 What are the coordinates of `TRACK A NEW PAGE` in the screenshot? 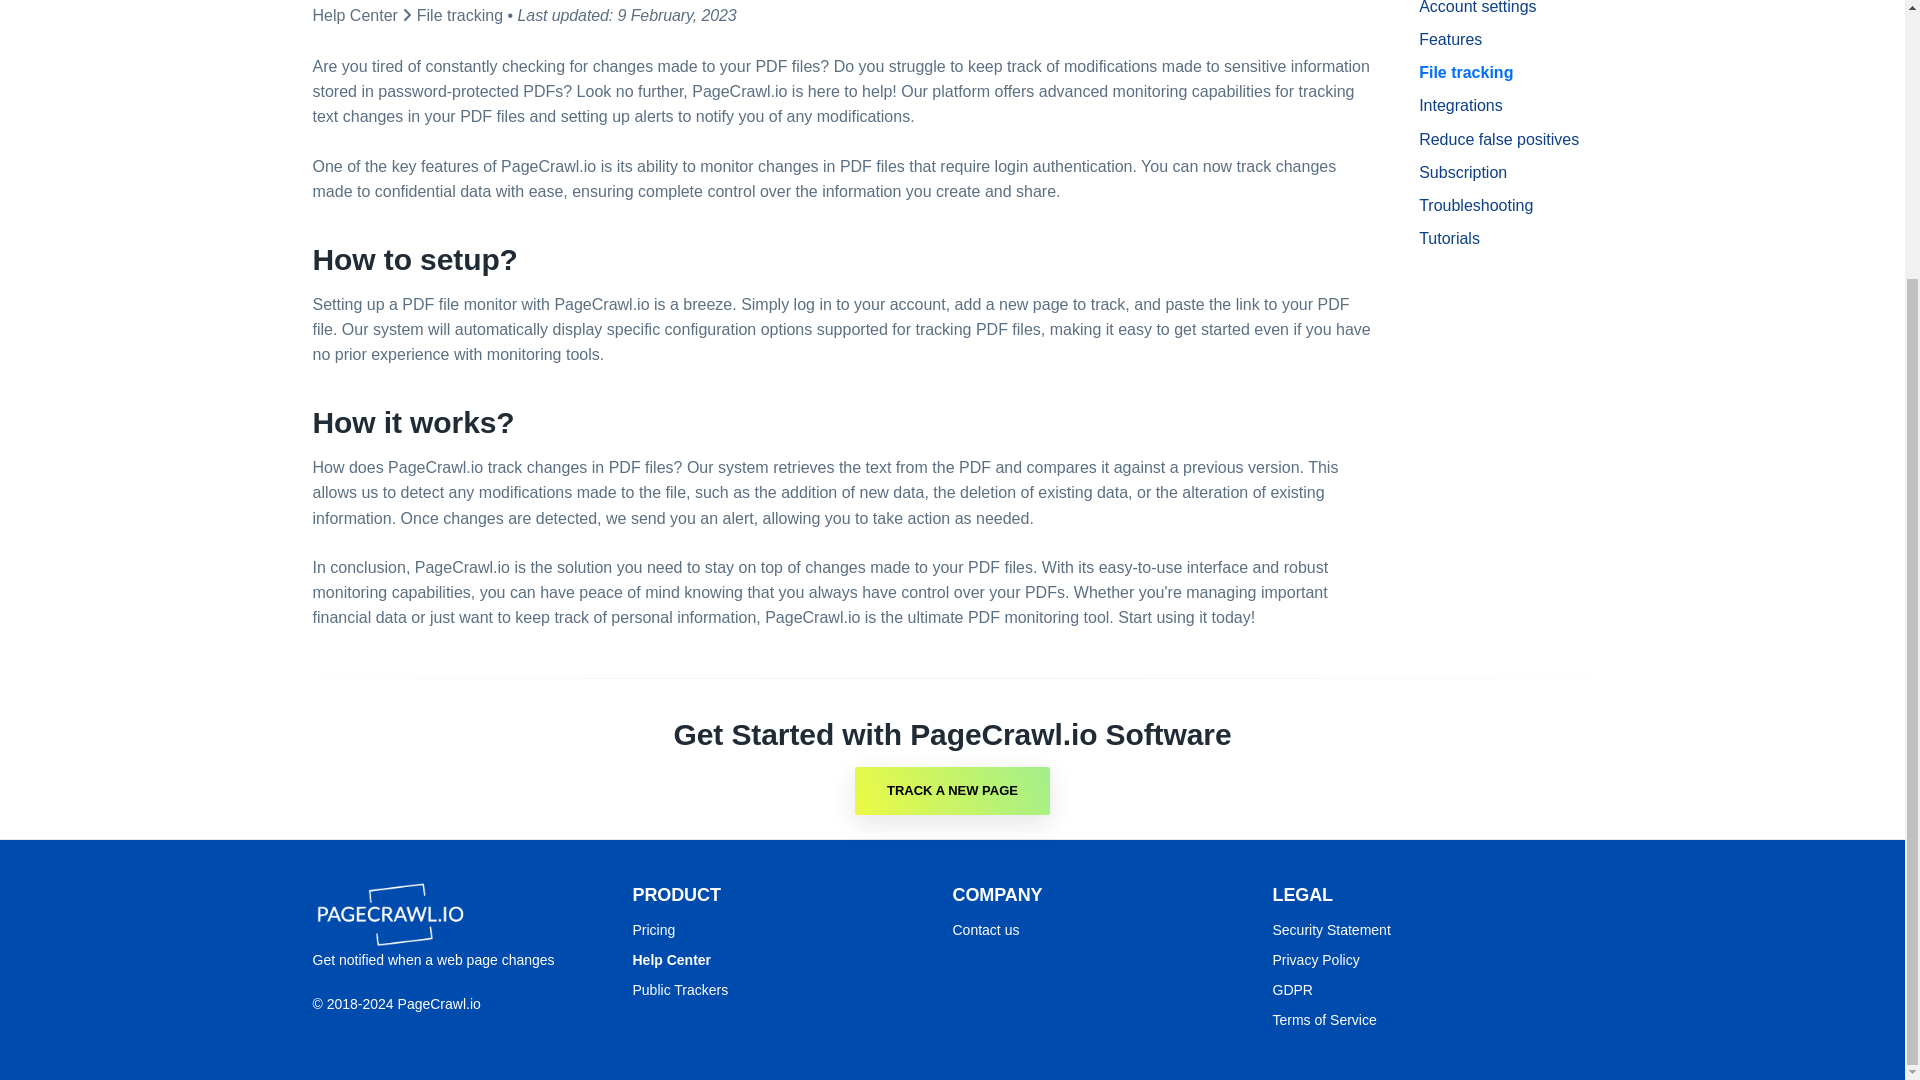 It's located at (952, 790).